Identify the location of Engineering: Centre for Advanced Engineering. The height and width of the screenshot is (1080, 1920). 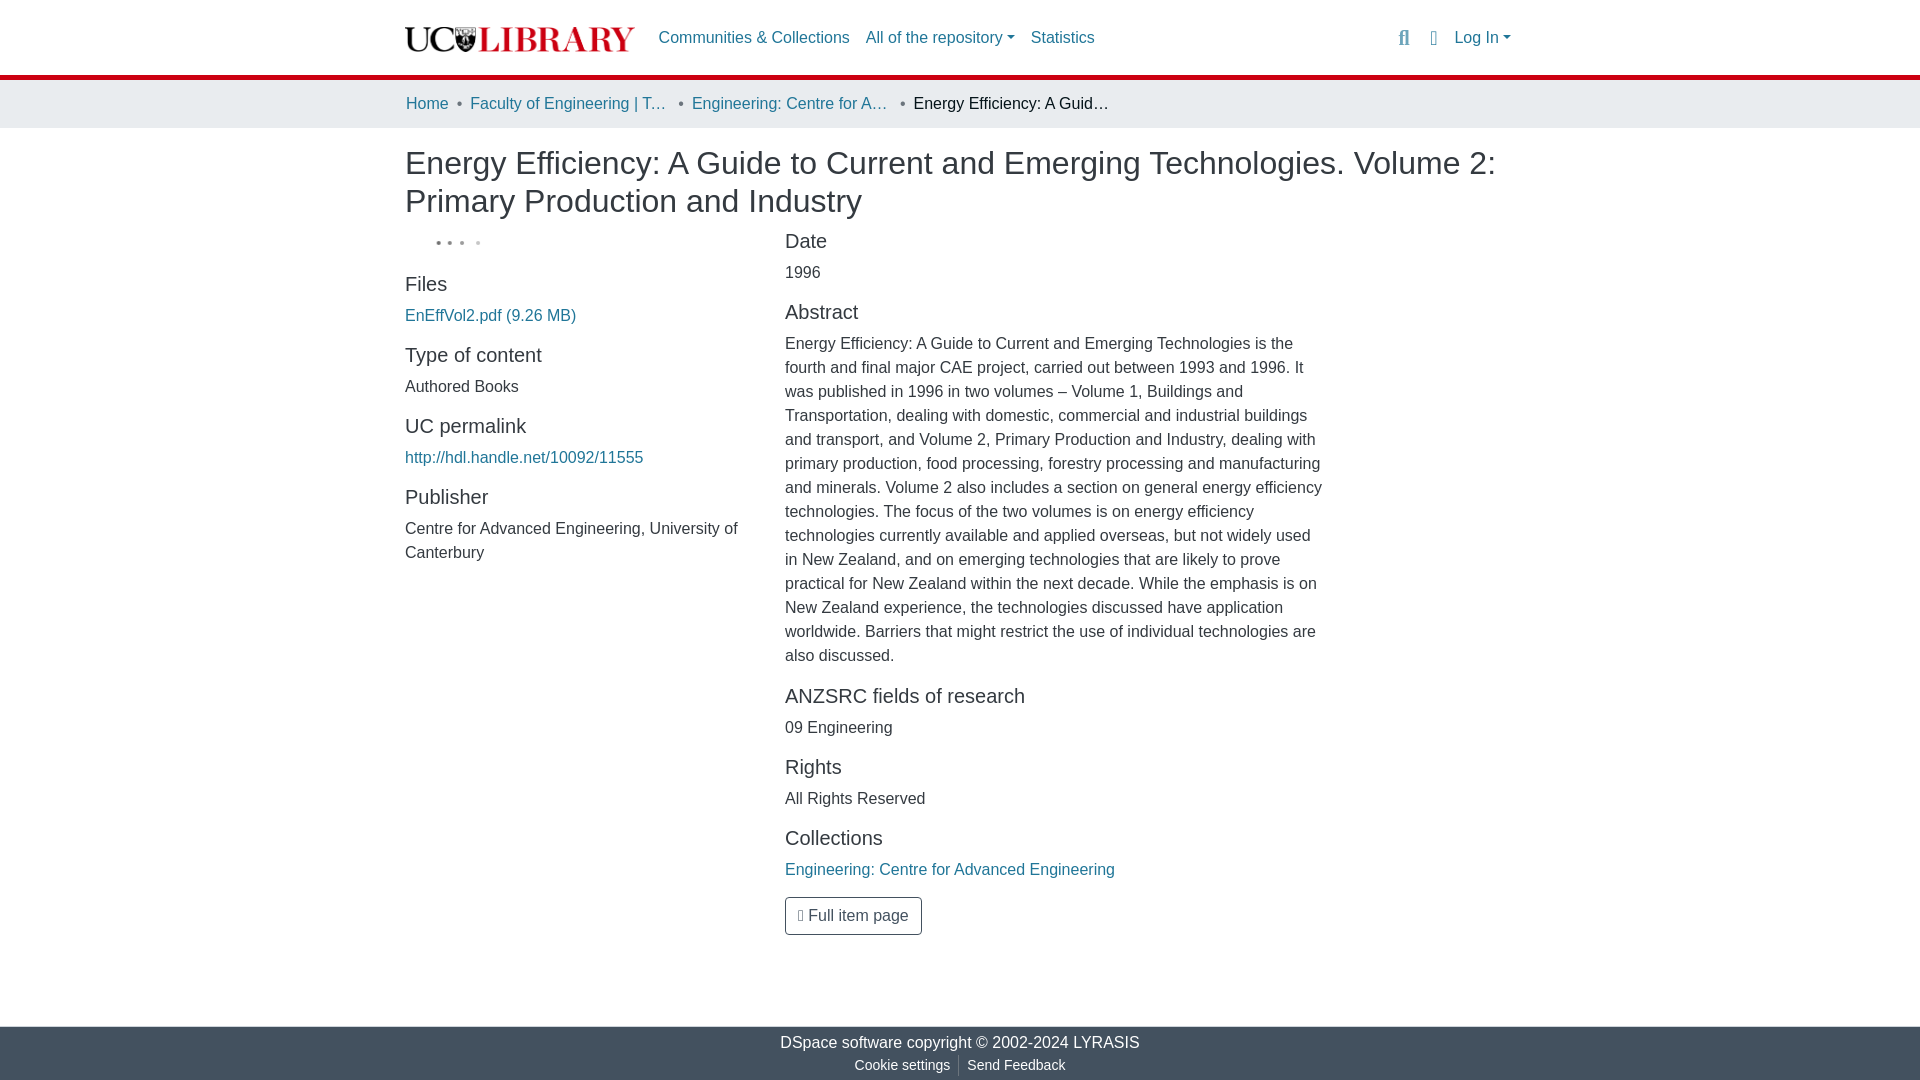
(950, 869).